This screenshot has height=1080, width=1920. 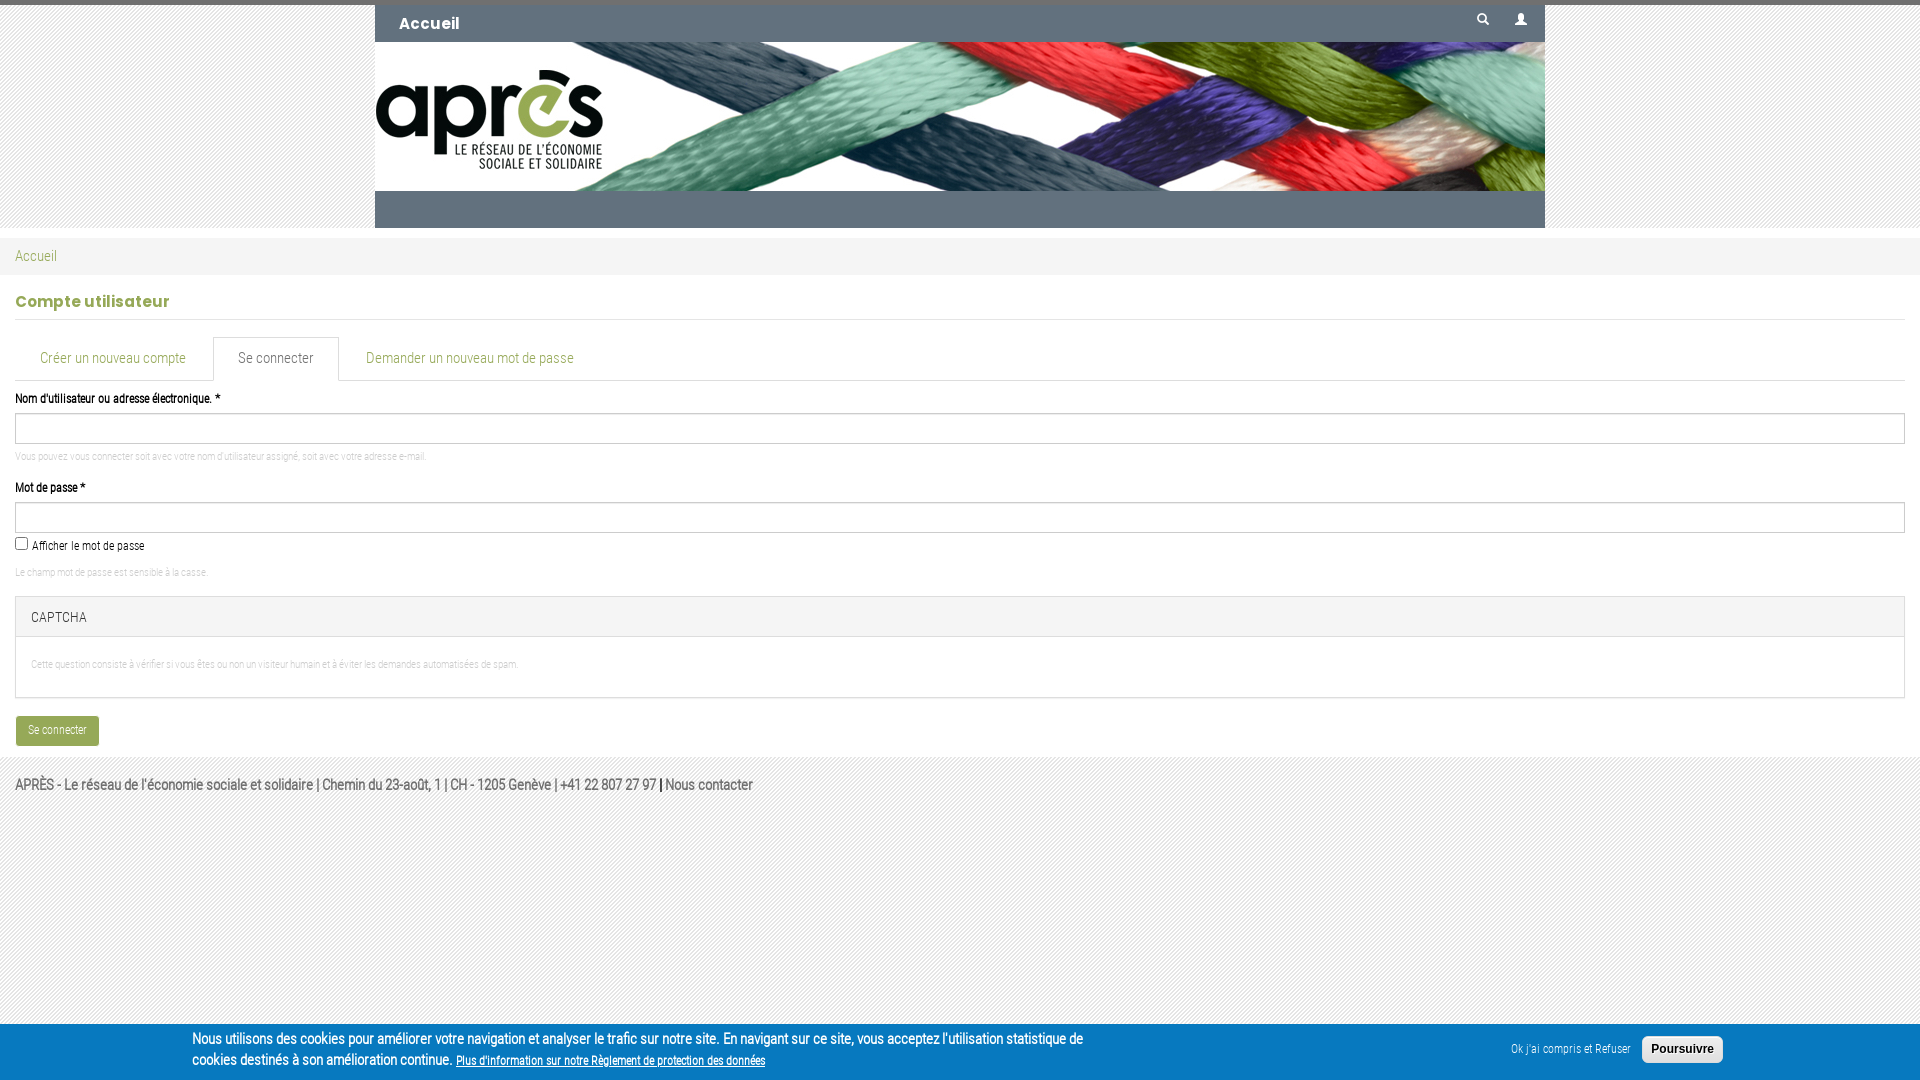 What do you see at coordinates (0, 0) in the screenshot?
I see `Aller au contenu principal` at bounding box center [0, 0].